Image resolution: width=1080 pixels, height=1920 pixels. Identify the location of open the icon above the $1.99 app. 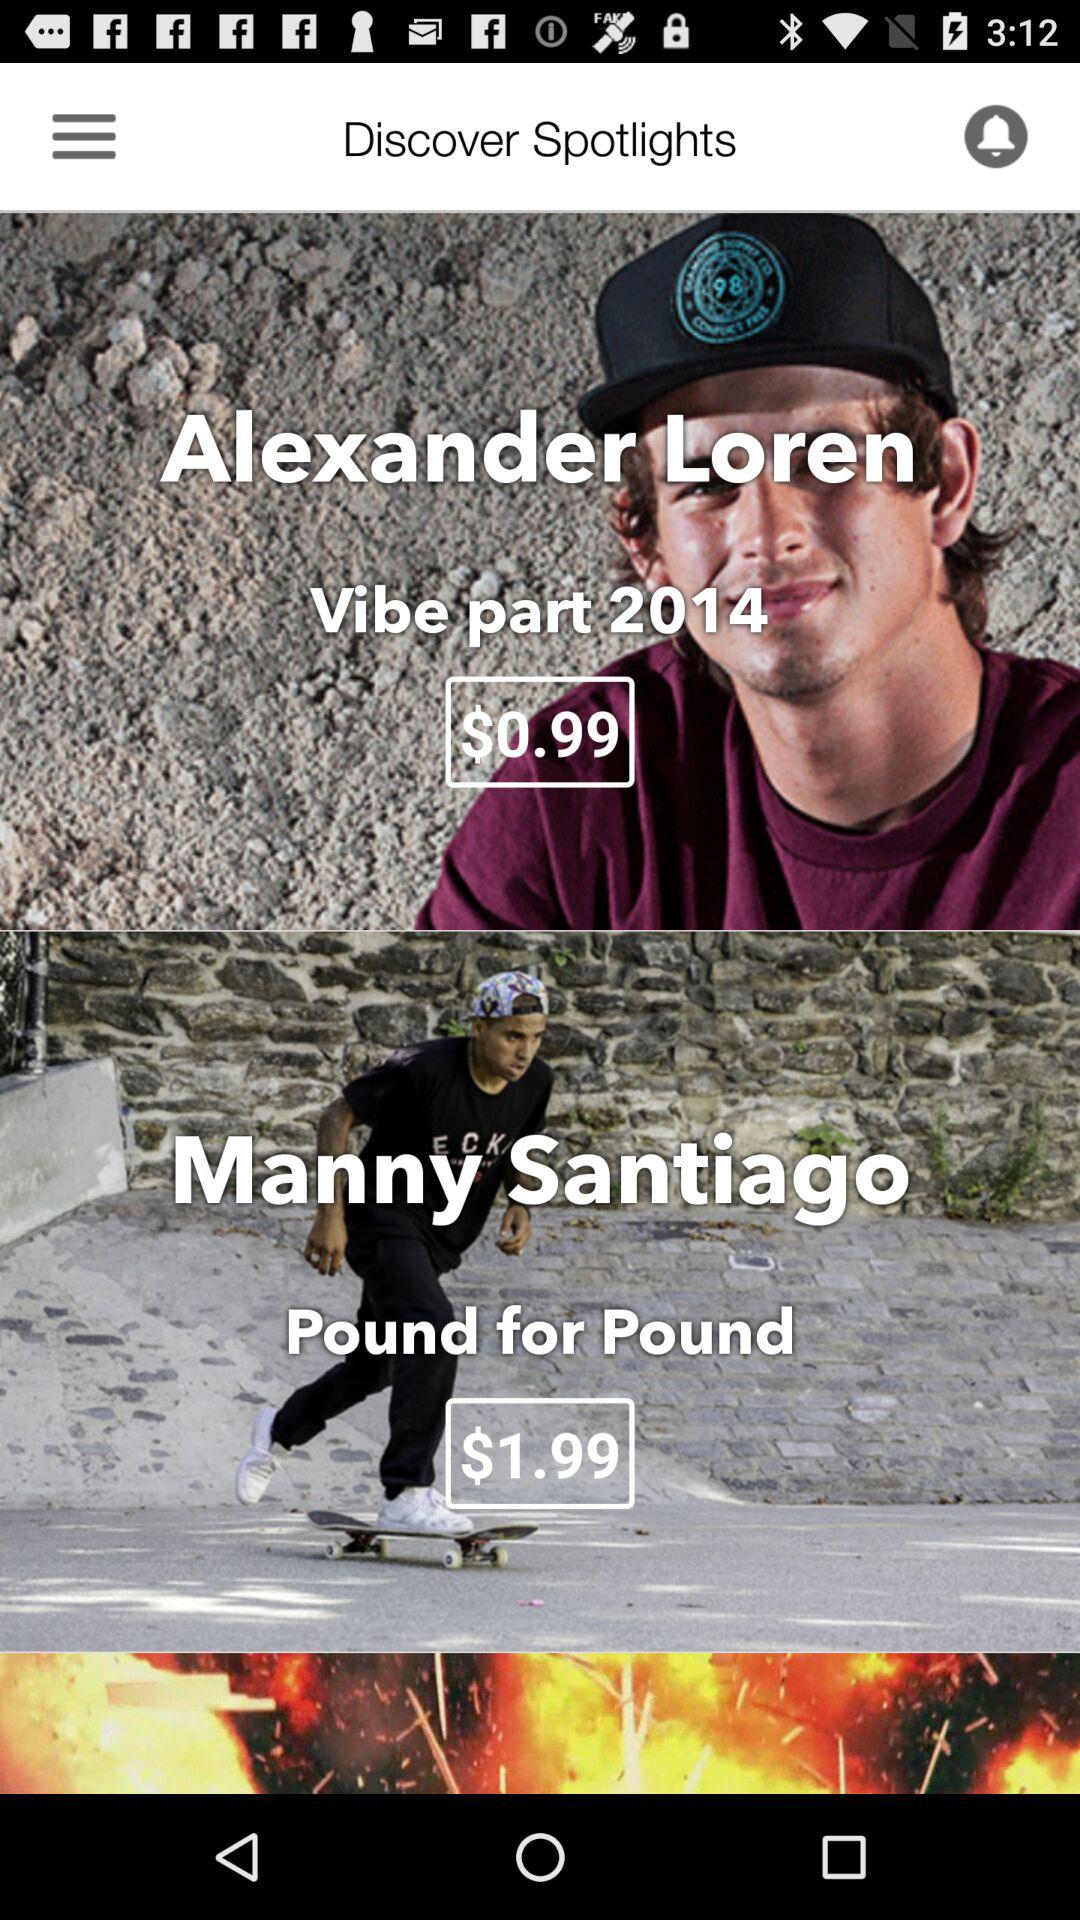
(540, 1330).